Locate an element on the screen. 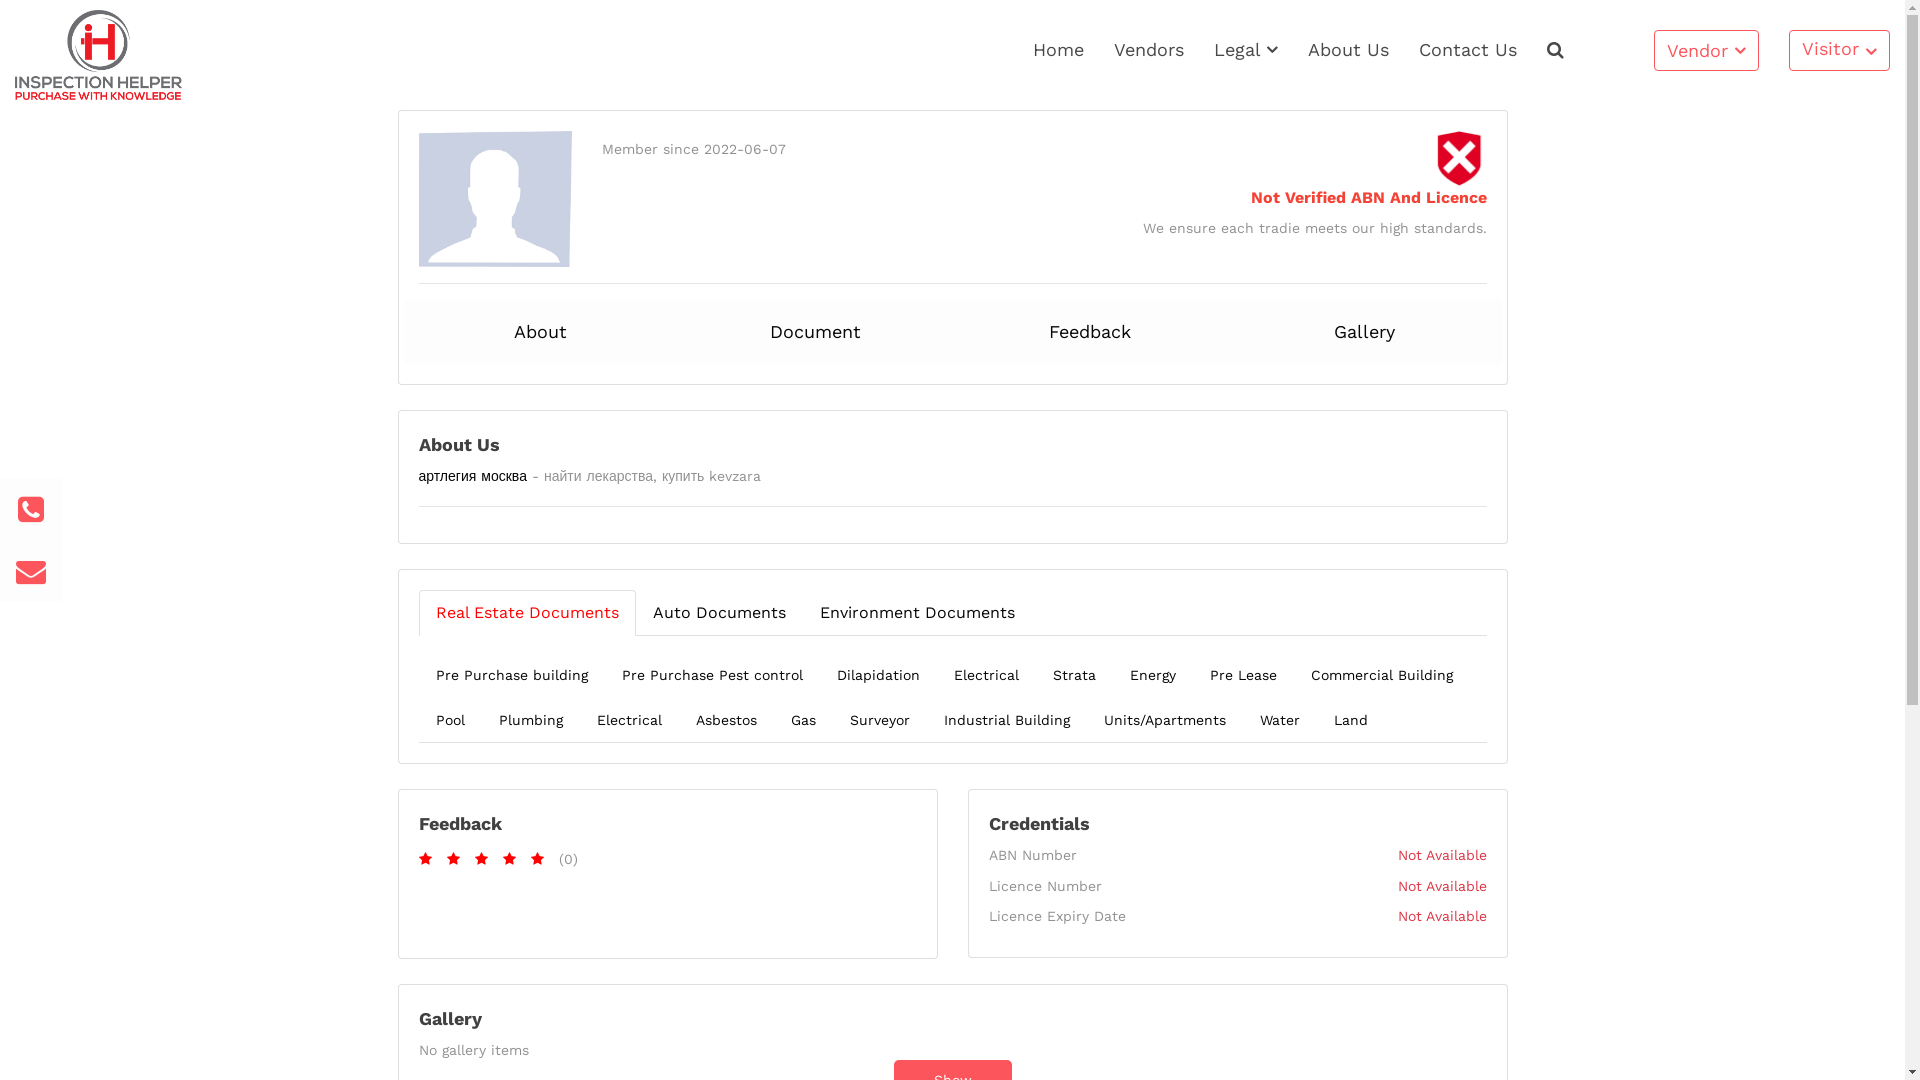  Electrical is located at coordinates (630, 720).